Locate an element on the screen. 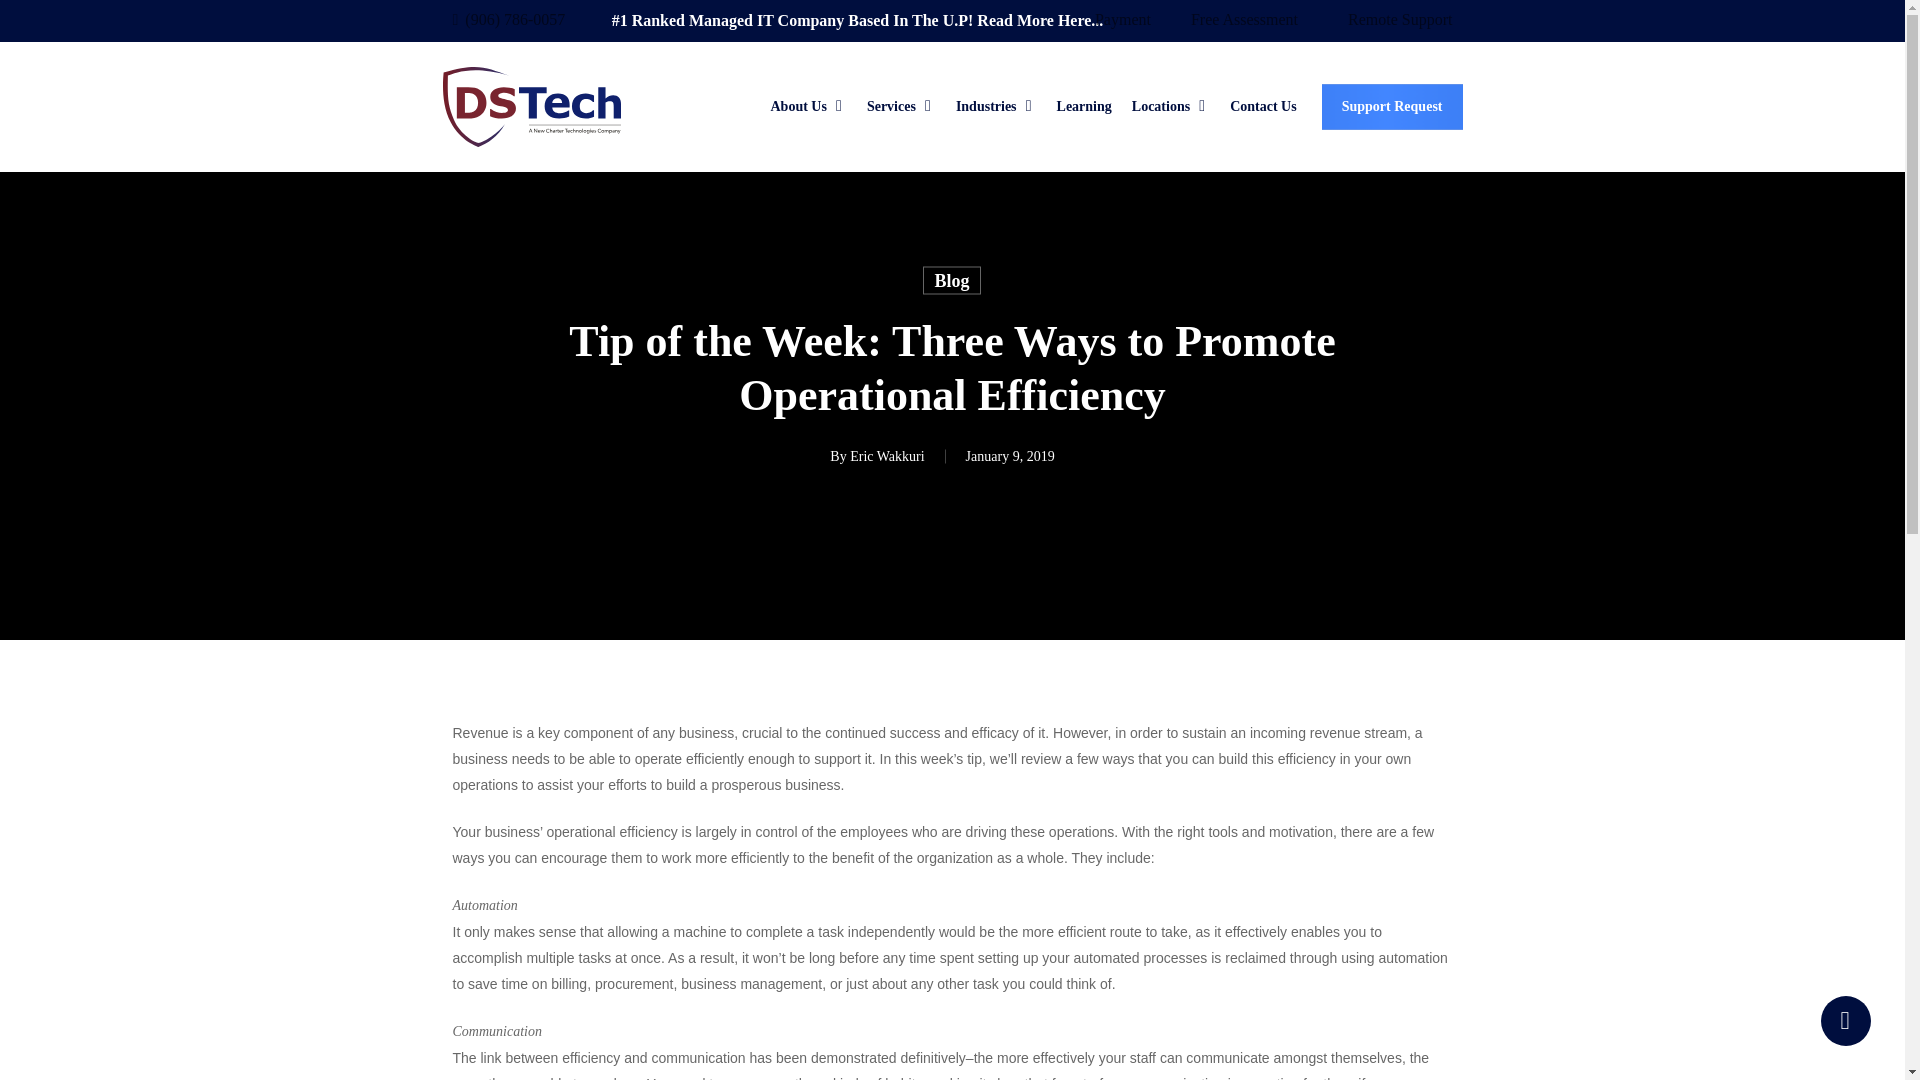 This screenshot has width=1920, height=1080. Industries is located at coordinates (996, 106).